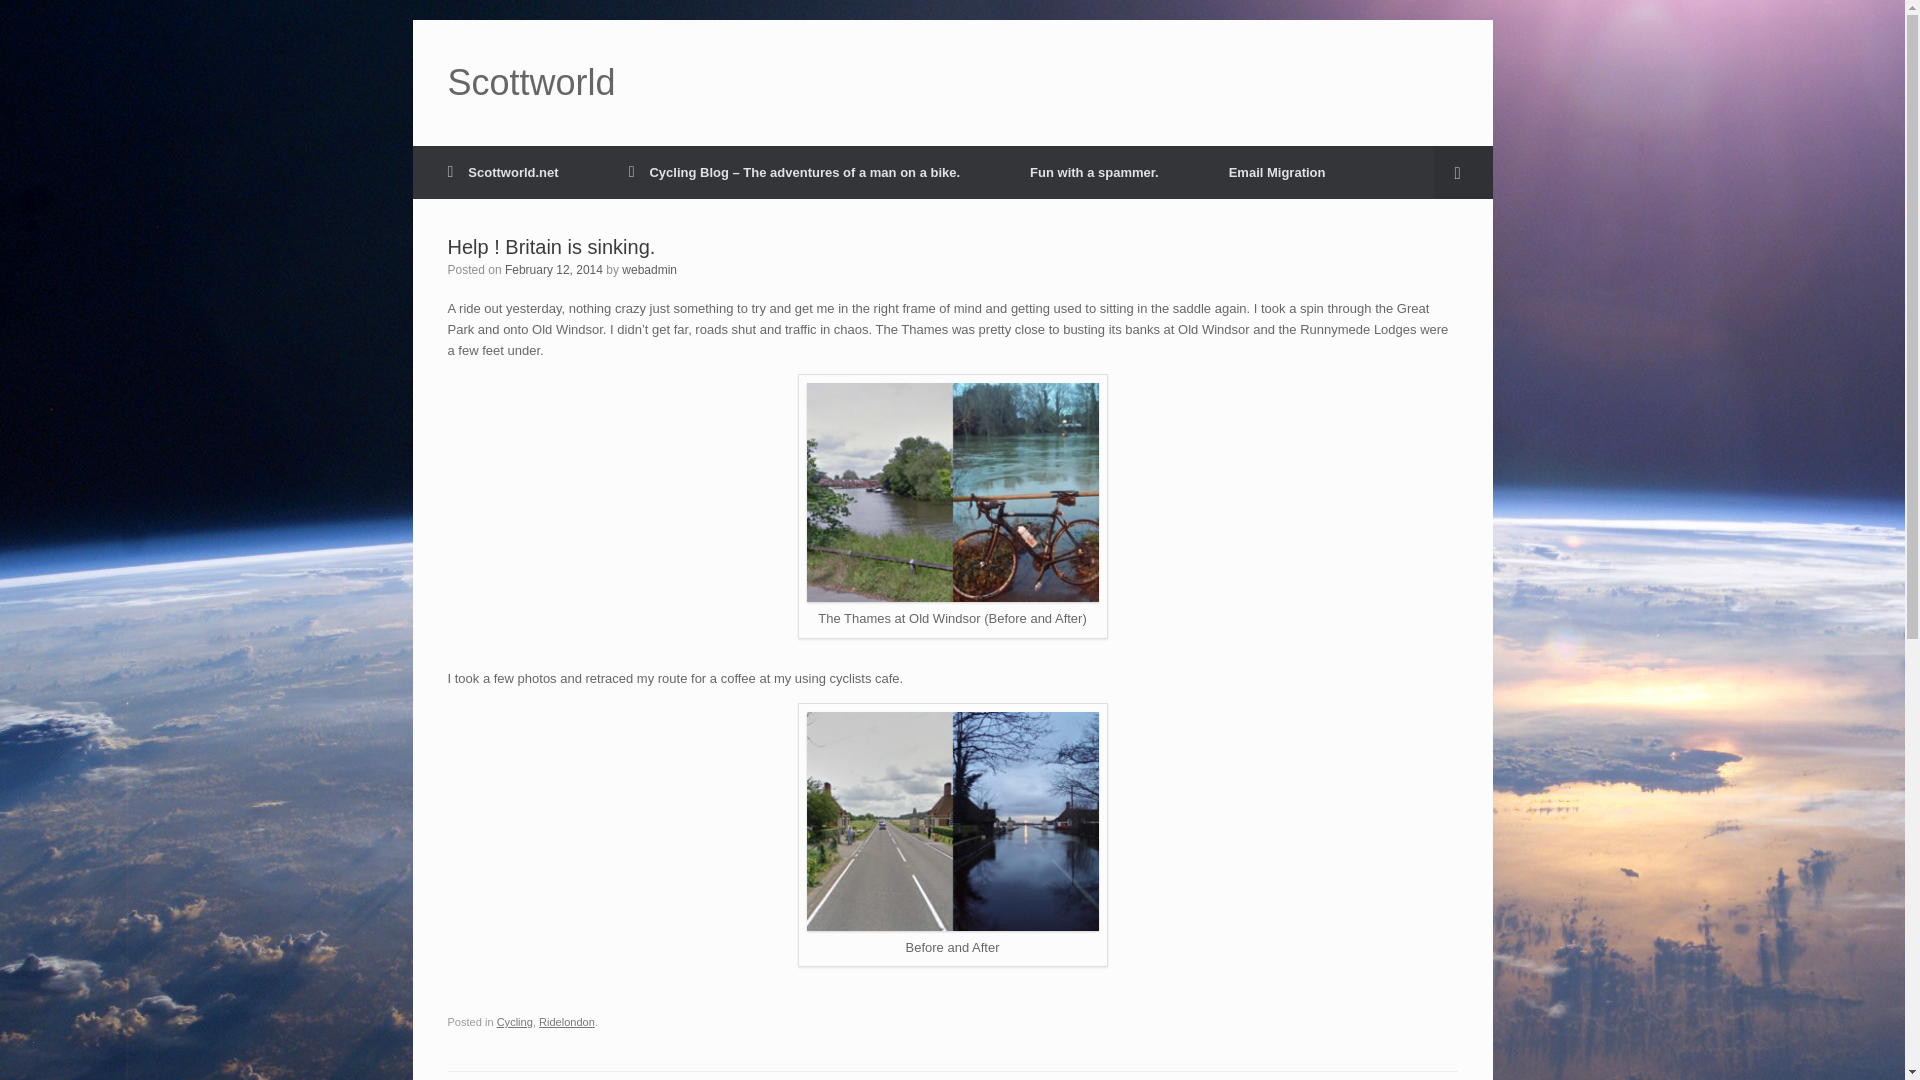 This screenshot has height=1080, width=1920. What do you see at coordinates (1278, 172) in the screenshot?
I see `Email Migration` at bounding box center [1278, 172].